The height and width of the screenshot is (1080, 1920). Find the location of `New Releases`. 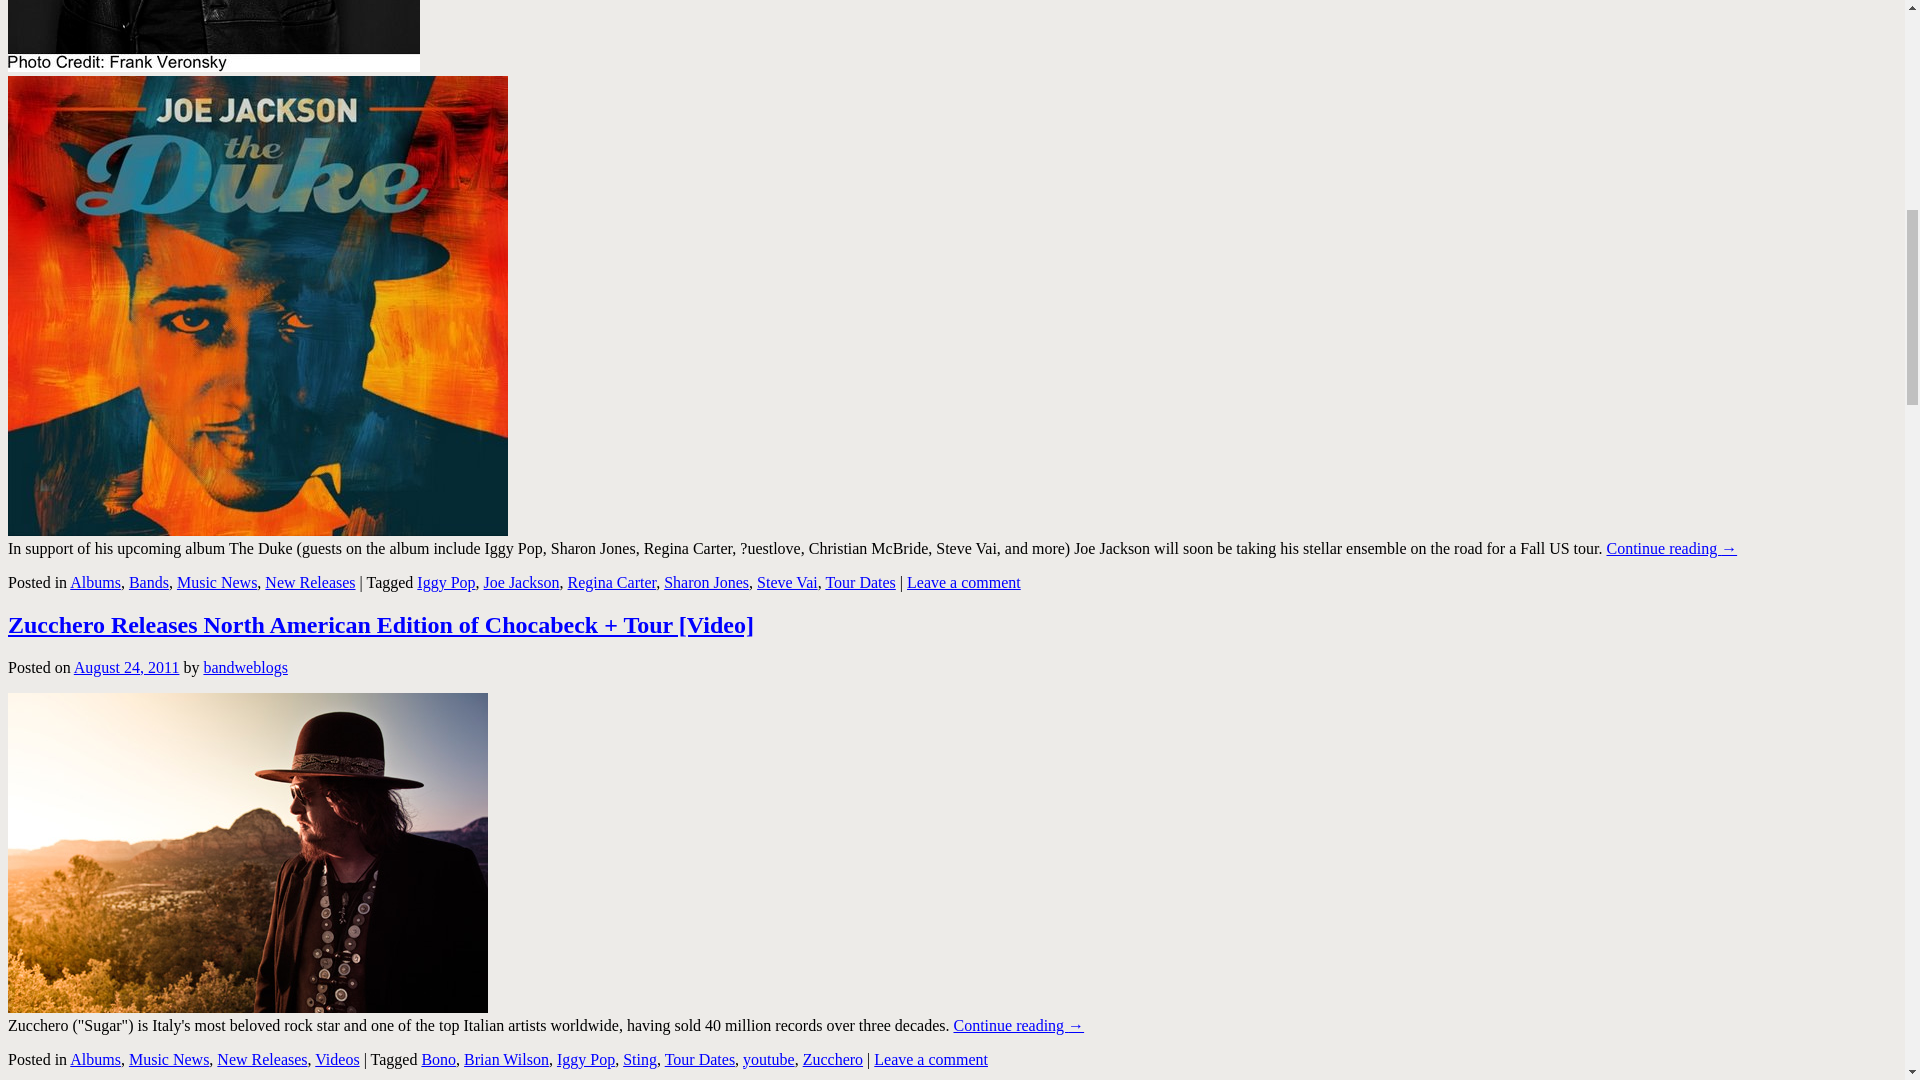

New Releases is located at coordinates (310, 582).